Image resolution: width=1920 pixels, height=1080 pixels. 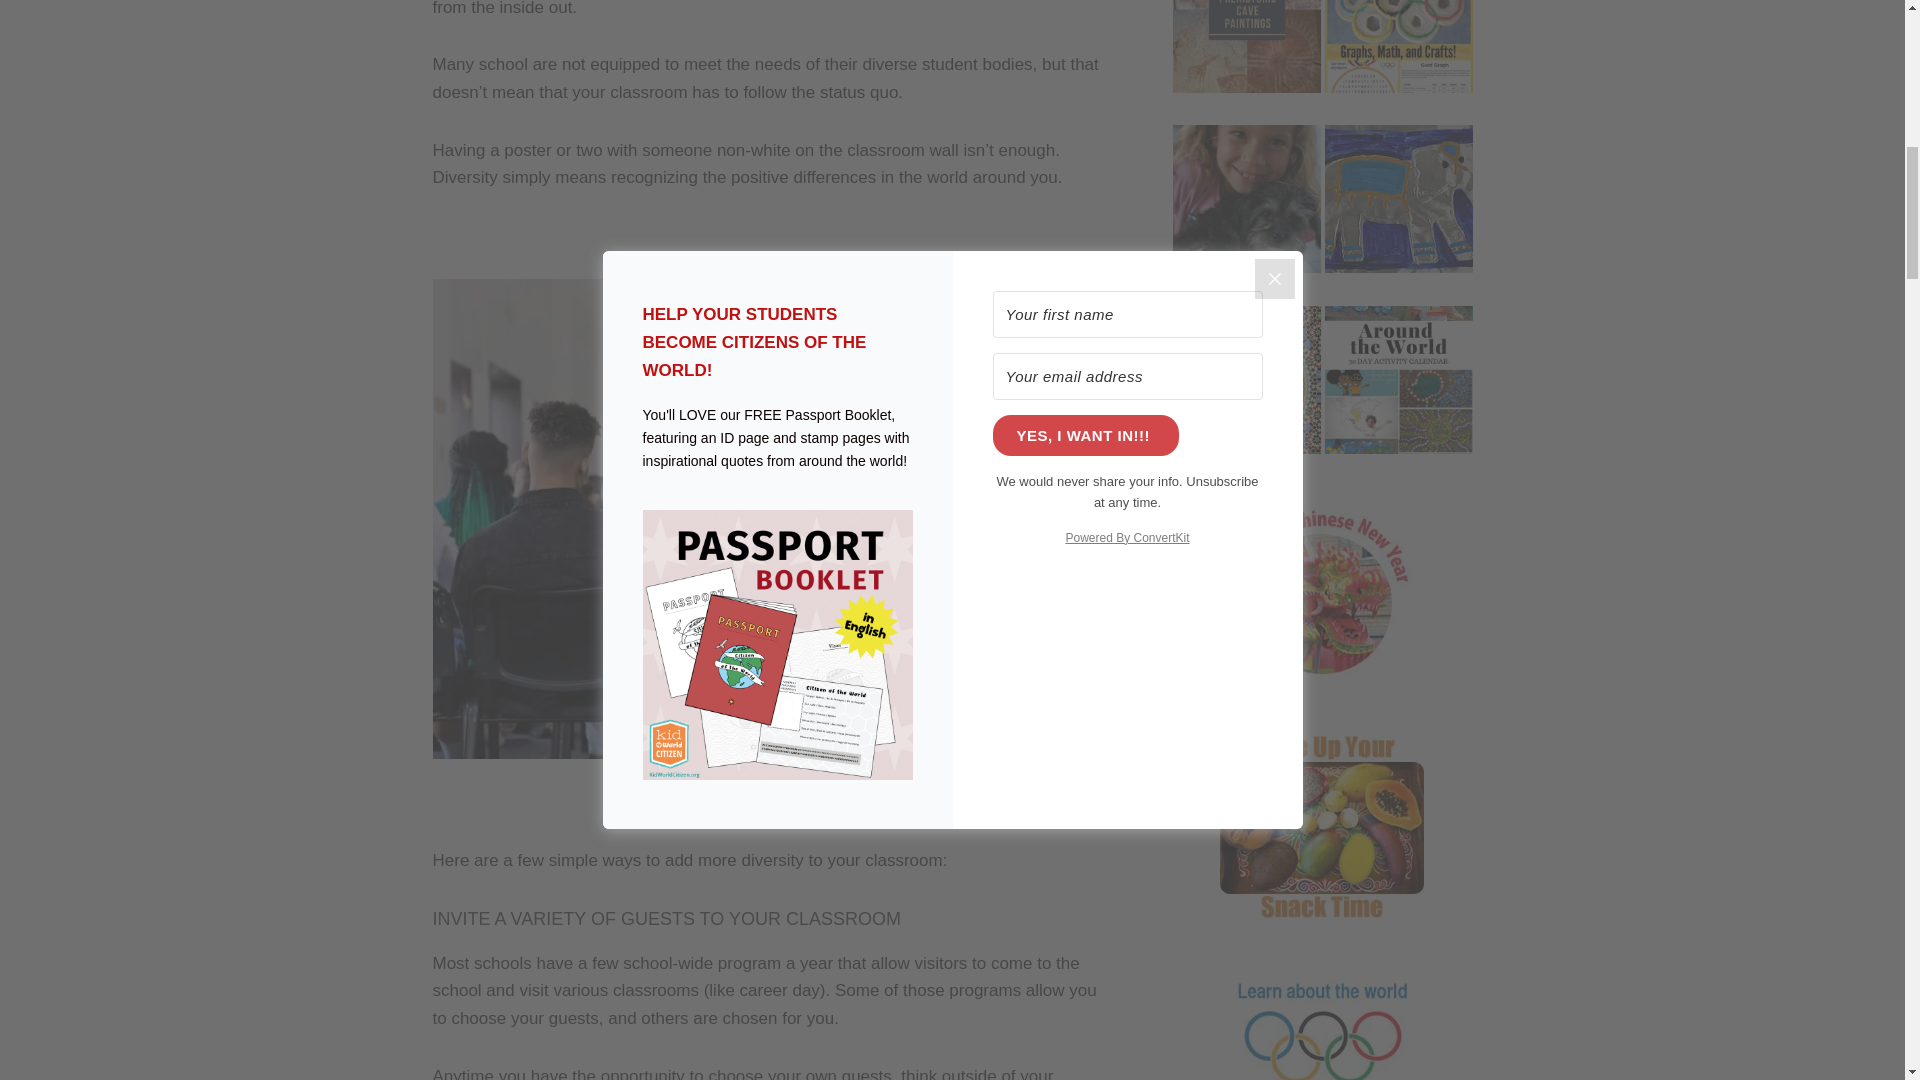 I want to click on Try this Gorgeous Asian Elephant Craft, so click(x=1398, y=214).